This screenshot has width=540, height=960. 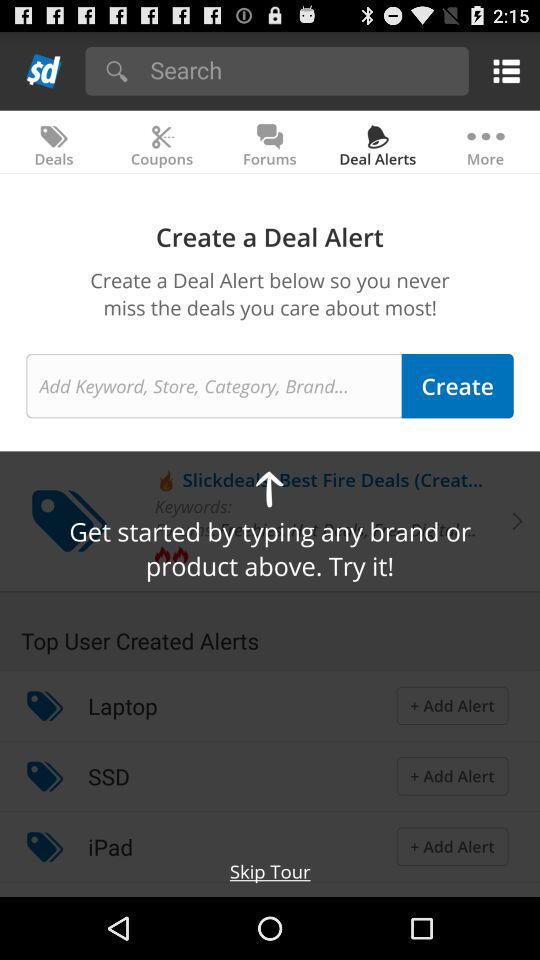 I want to click on make alert name, so click(x=214, y=386).